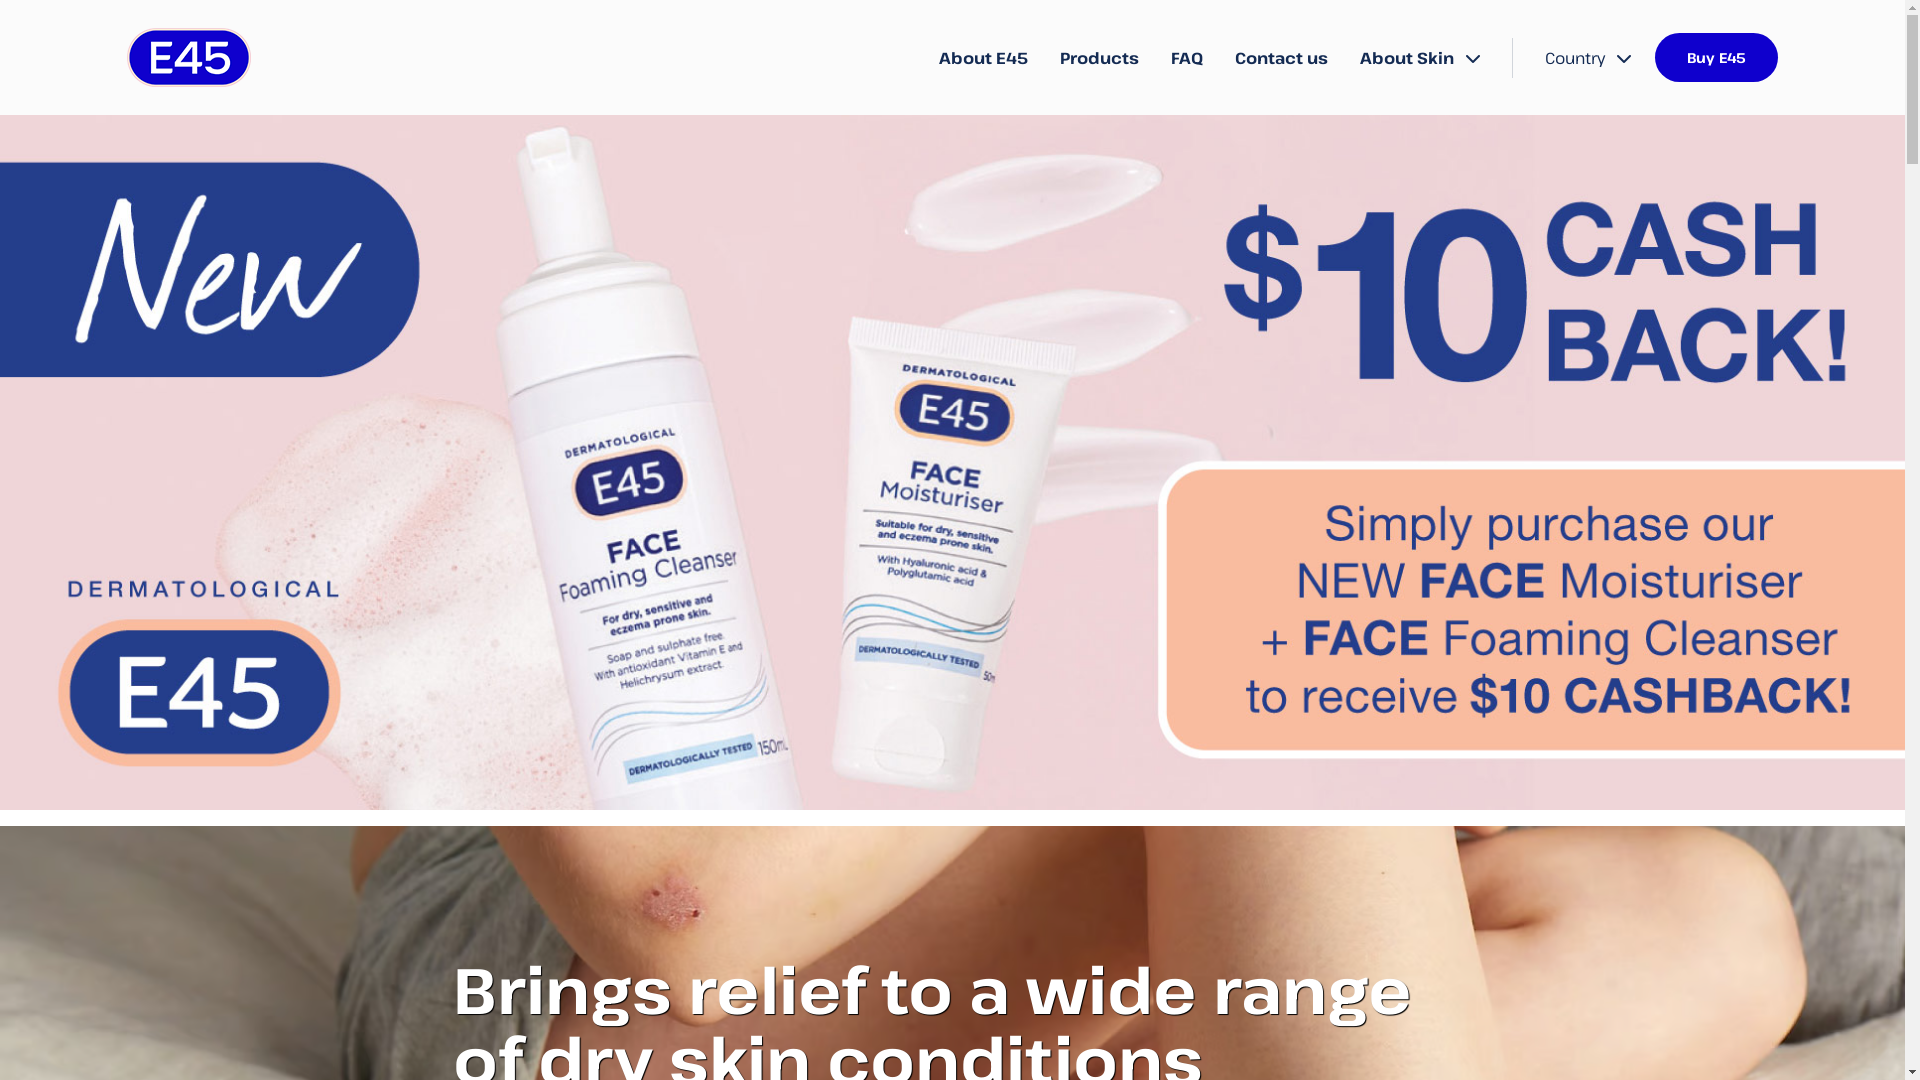  Describe the element at coordinates (1420, 58) in the screenshot. I see `About Skin` at that location.